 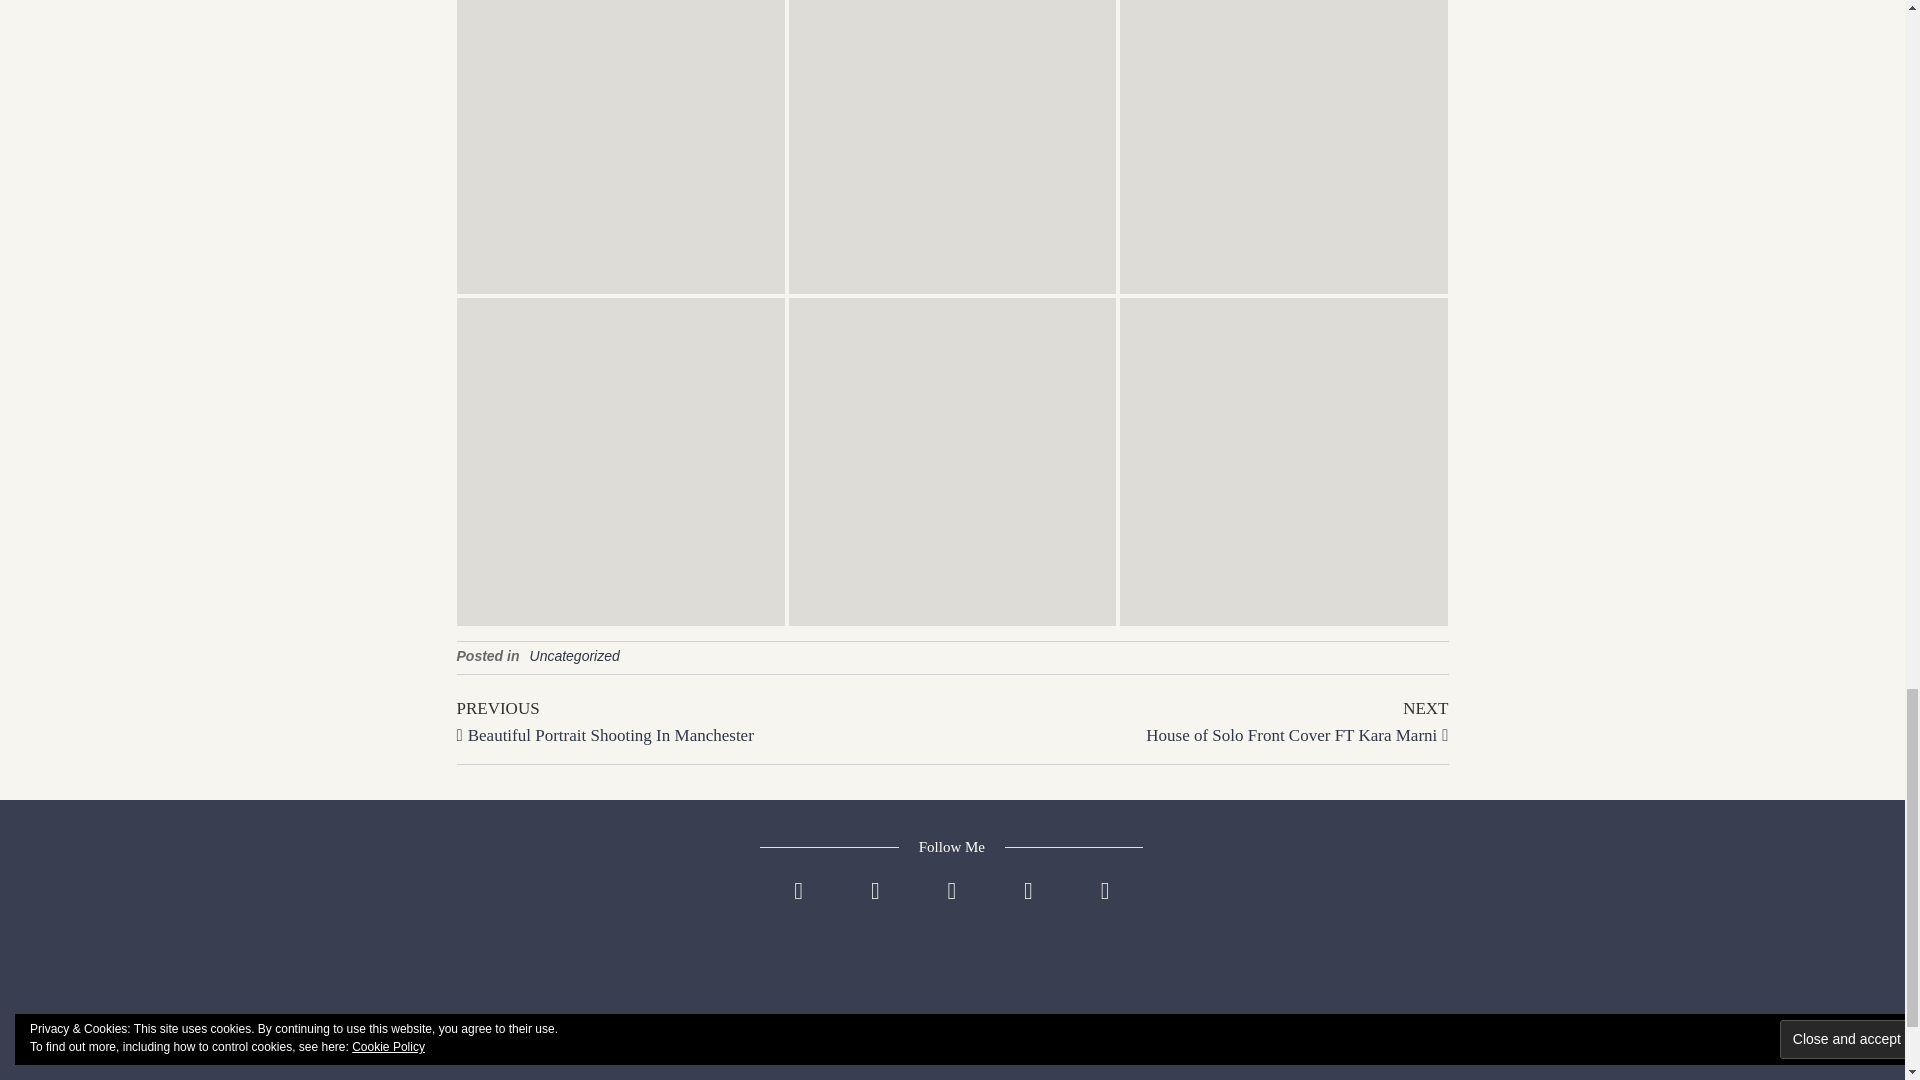 I want to click on Youtube, so click(x=1106, y=906).